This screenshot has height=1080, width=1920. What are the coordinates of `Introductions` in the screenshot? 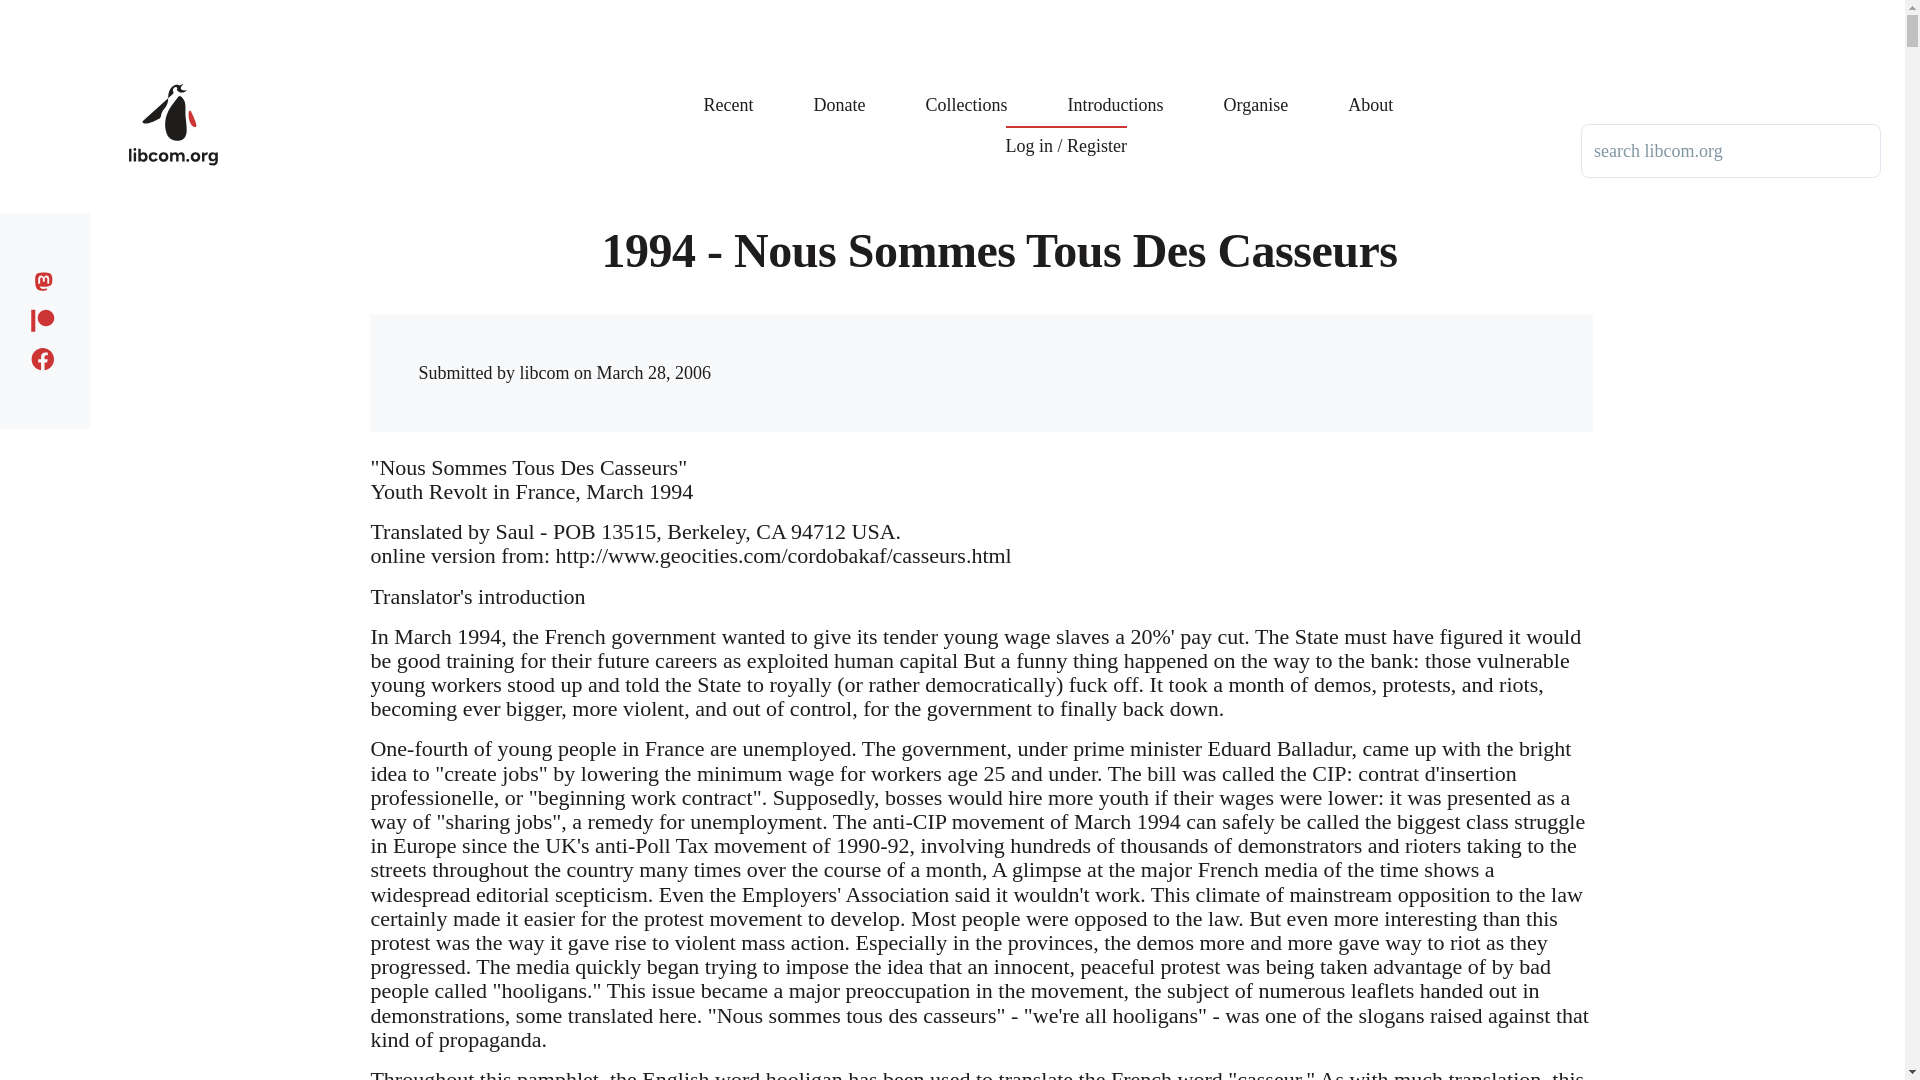 It's located at (1115, 90).